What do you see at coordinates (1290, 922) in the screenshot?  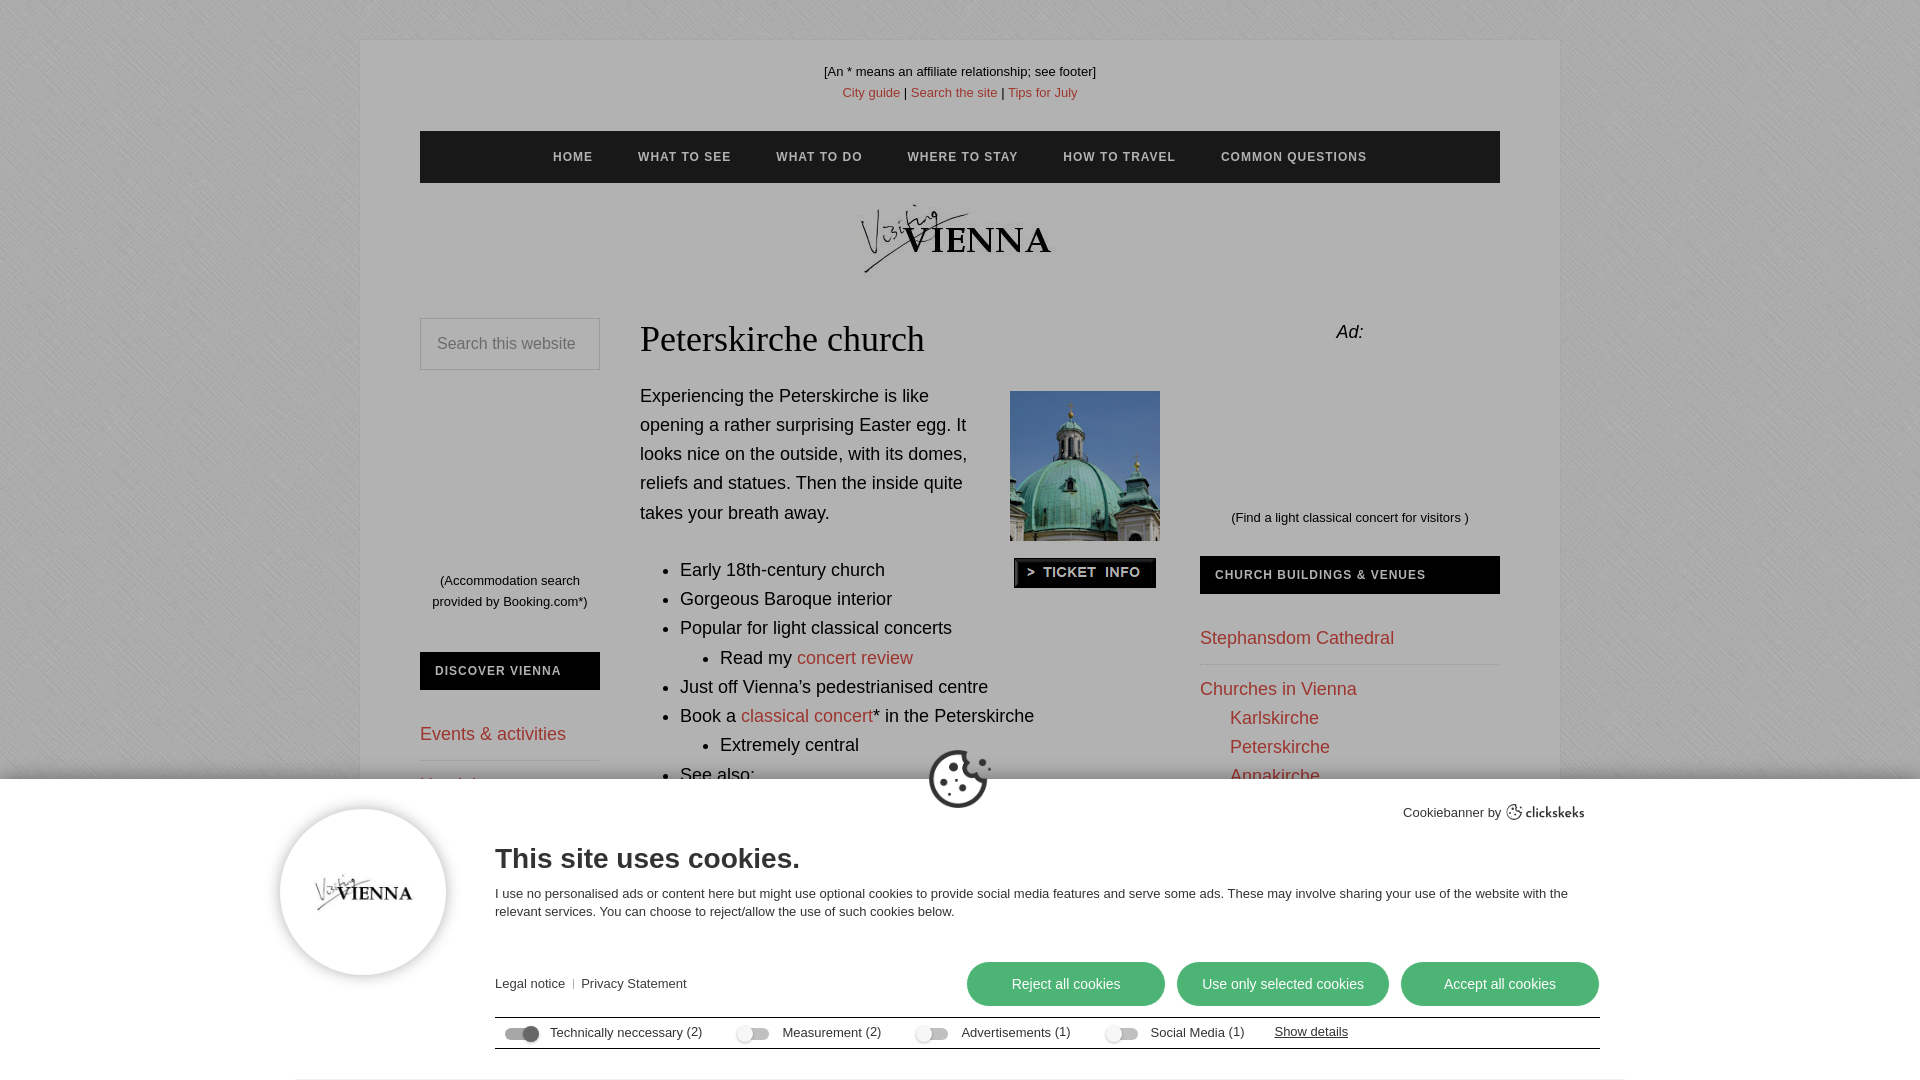 I see `Minoritenkirche` at bounding box center [1290, 922].